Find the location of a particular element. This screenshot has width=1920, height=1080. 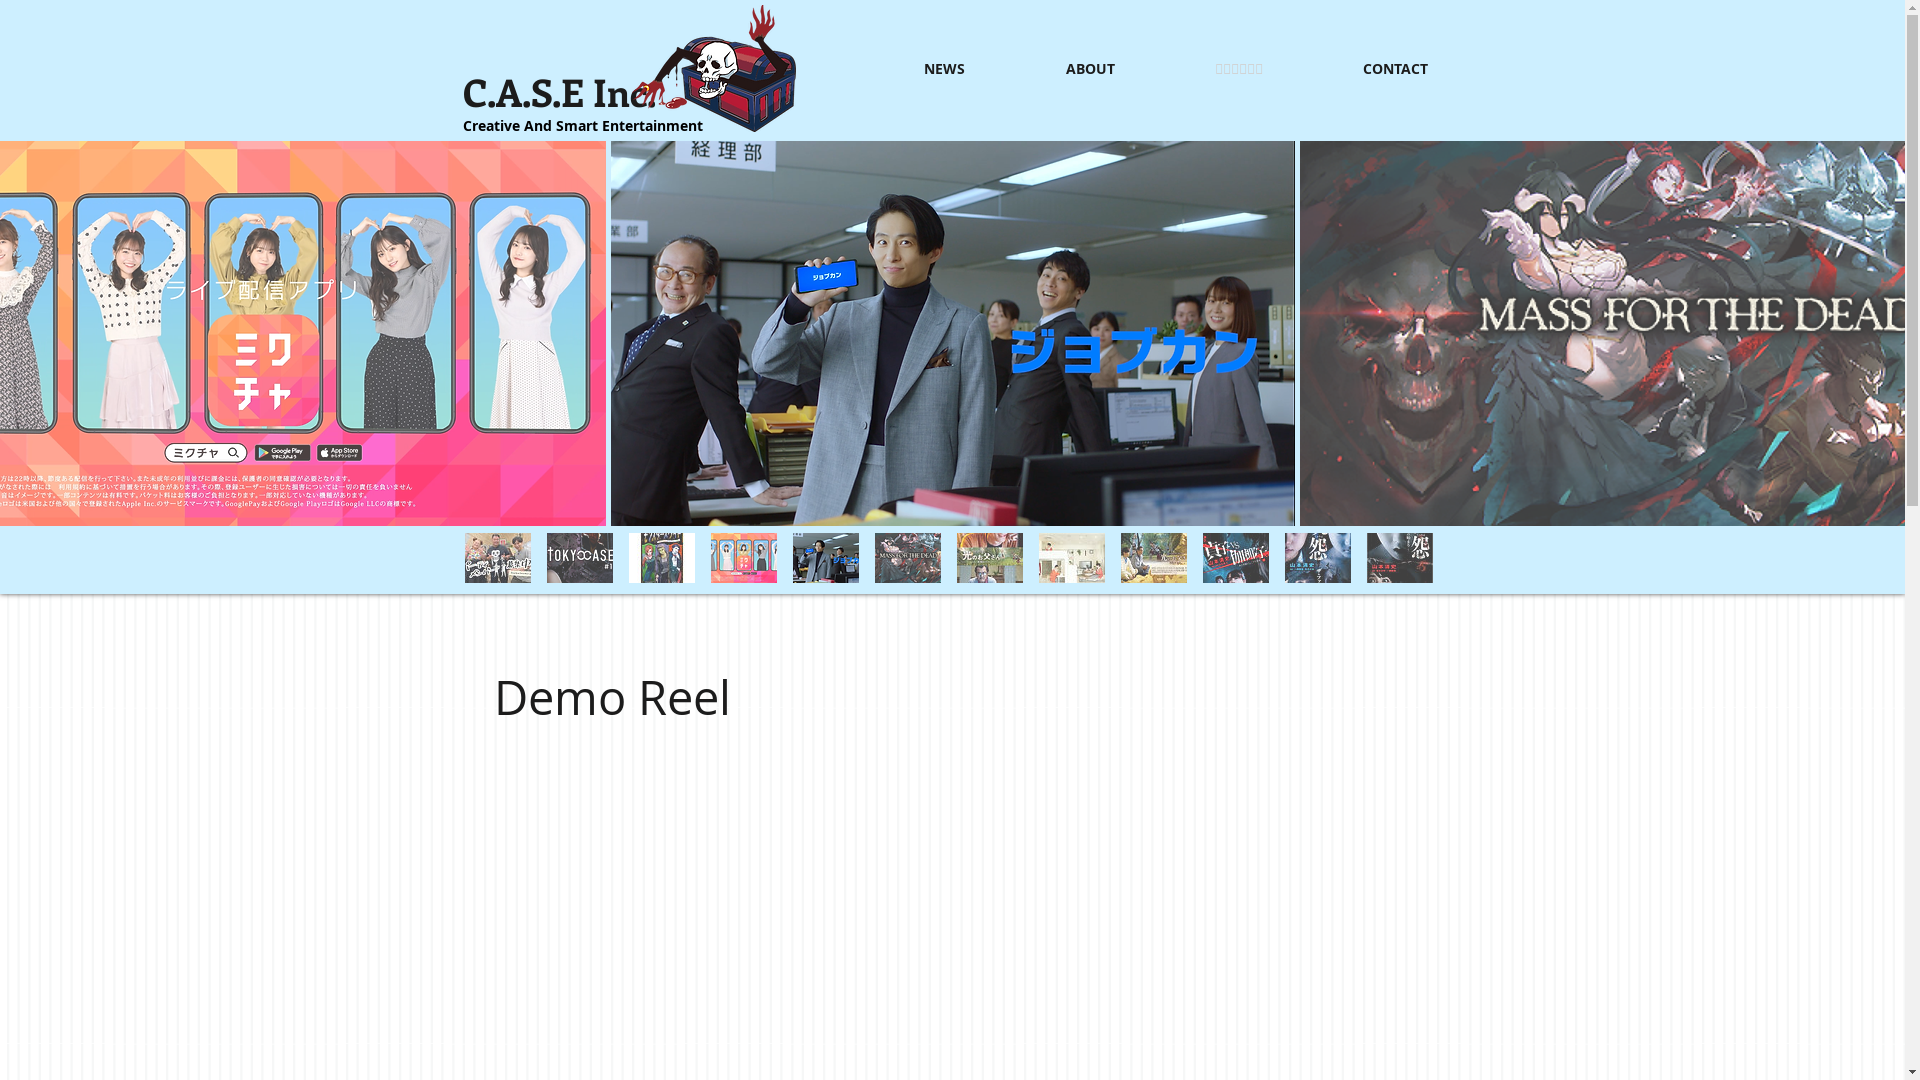

ABOUT is located at coordinates (1054, 69).